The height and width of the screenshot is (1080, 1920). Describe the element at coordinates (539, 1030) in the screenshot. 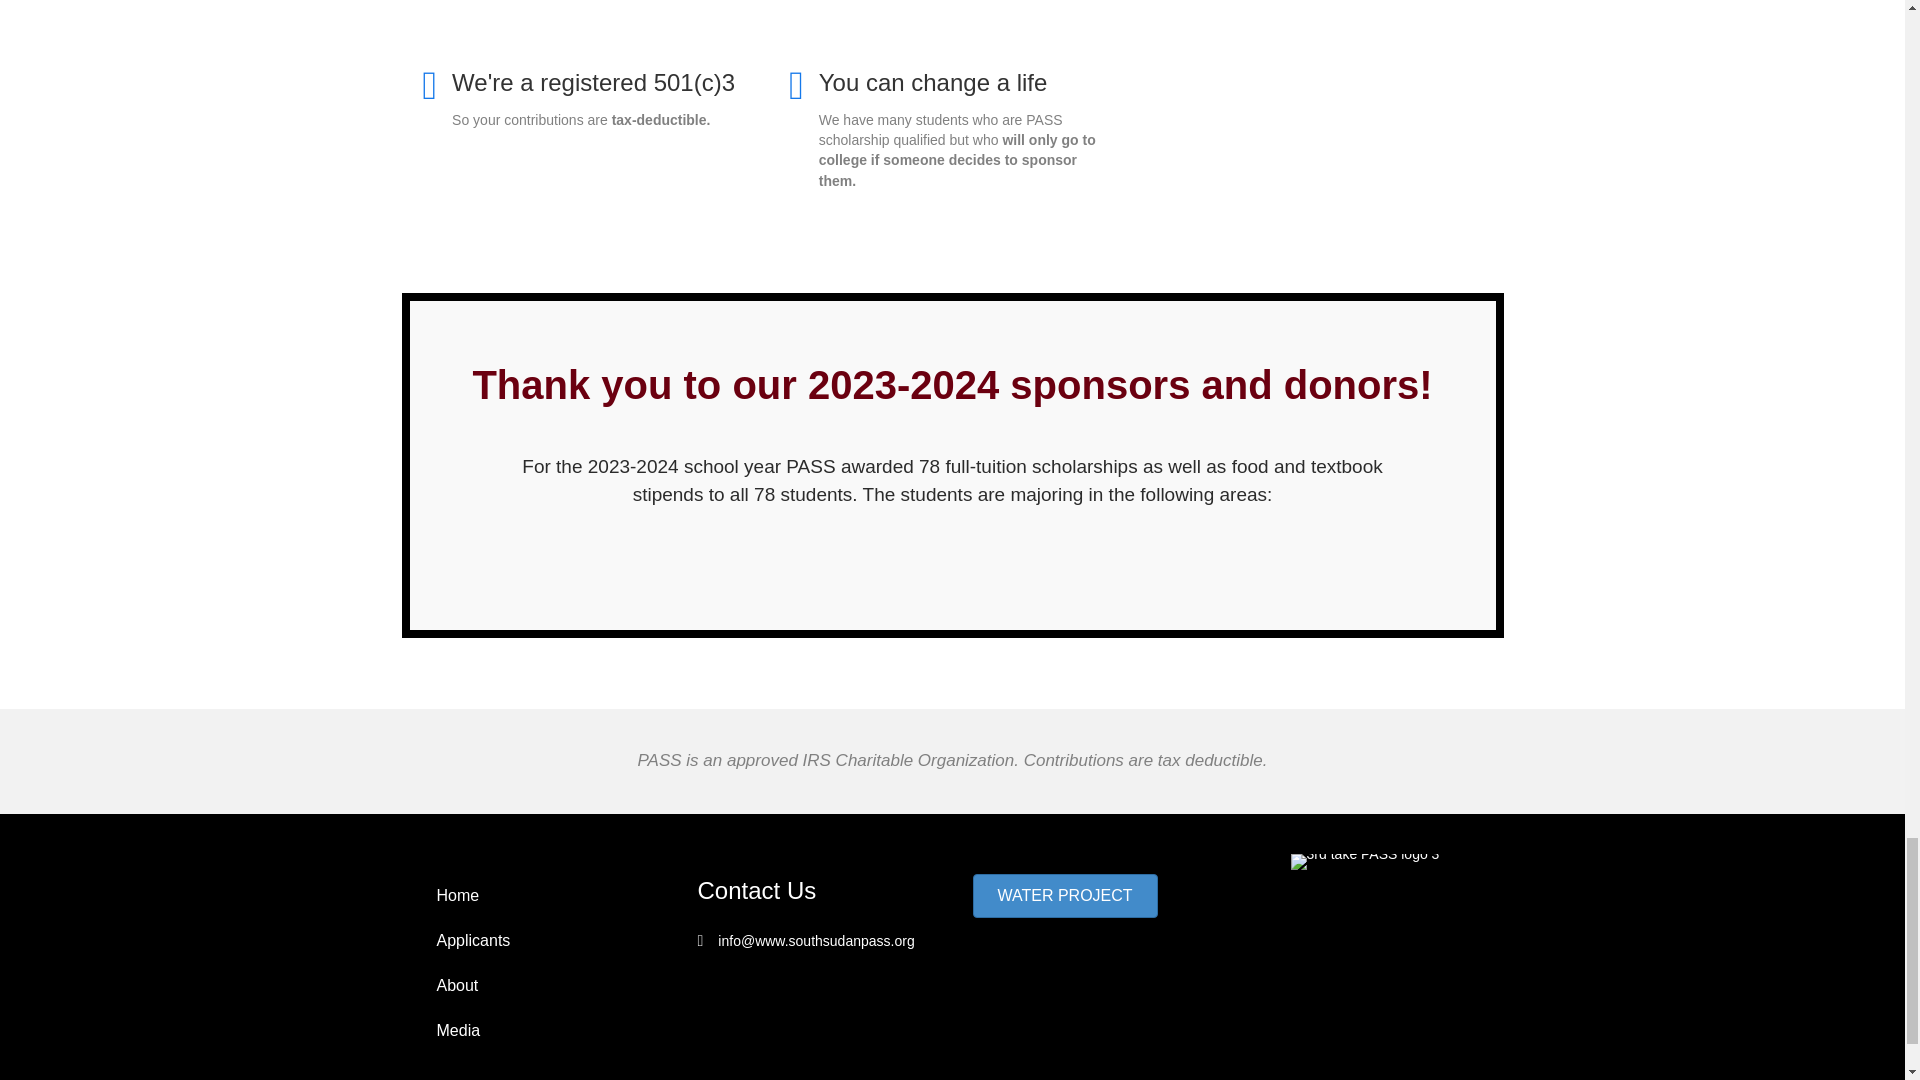

I see `Media` at that location.